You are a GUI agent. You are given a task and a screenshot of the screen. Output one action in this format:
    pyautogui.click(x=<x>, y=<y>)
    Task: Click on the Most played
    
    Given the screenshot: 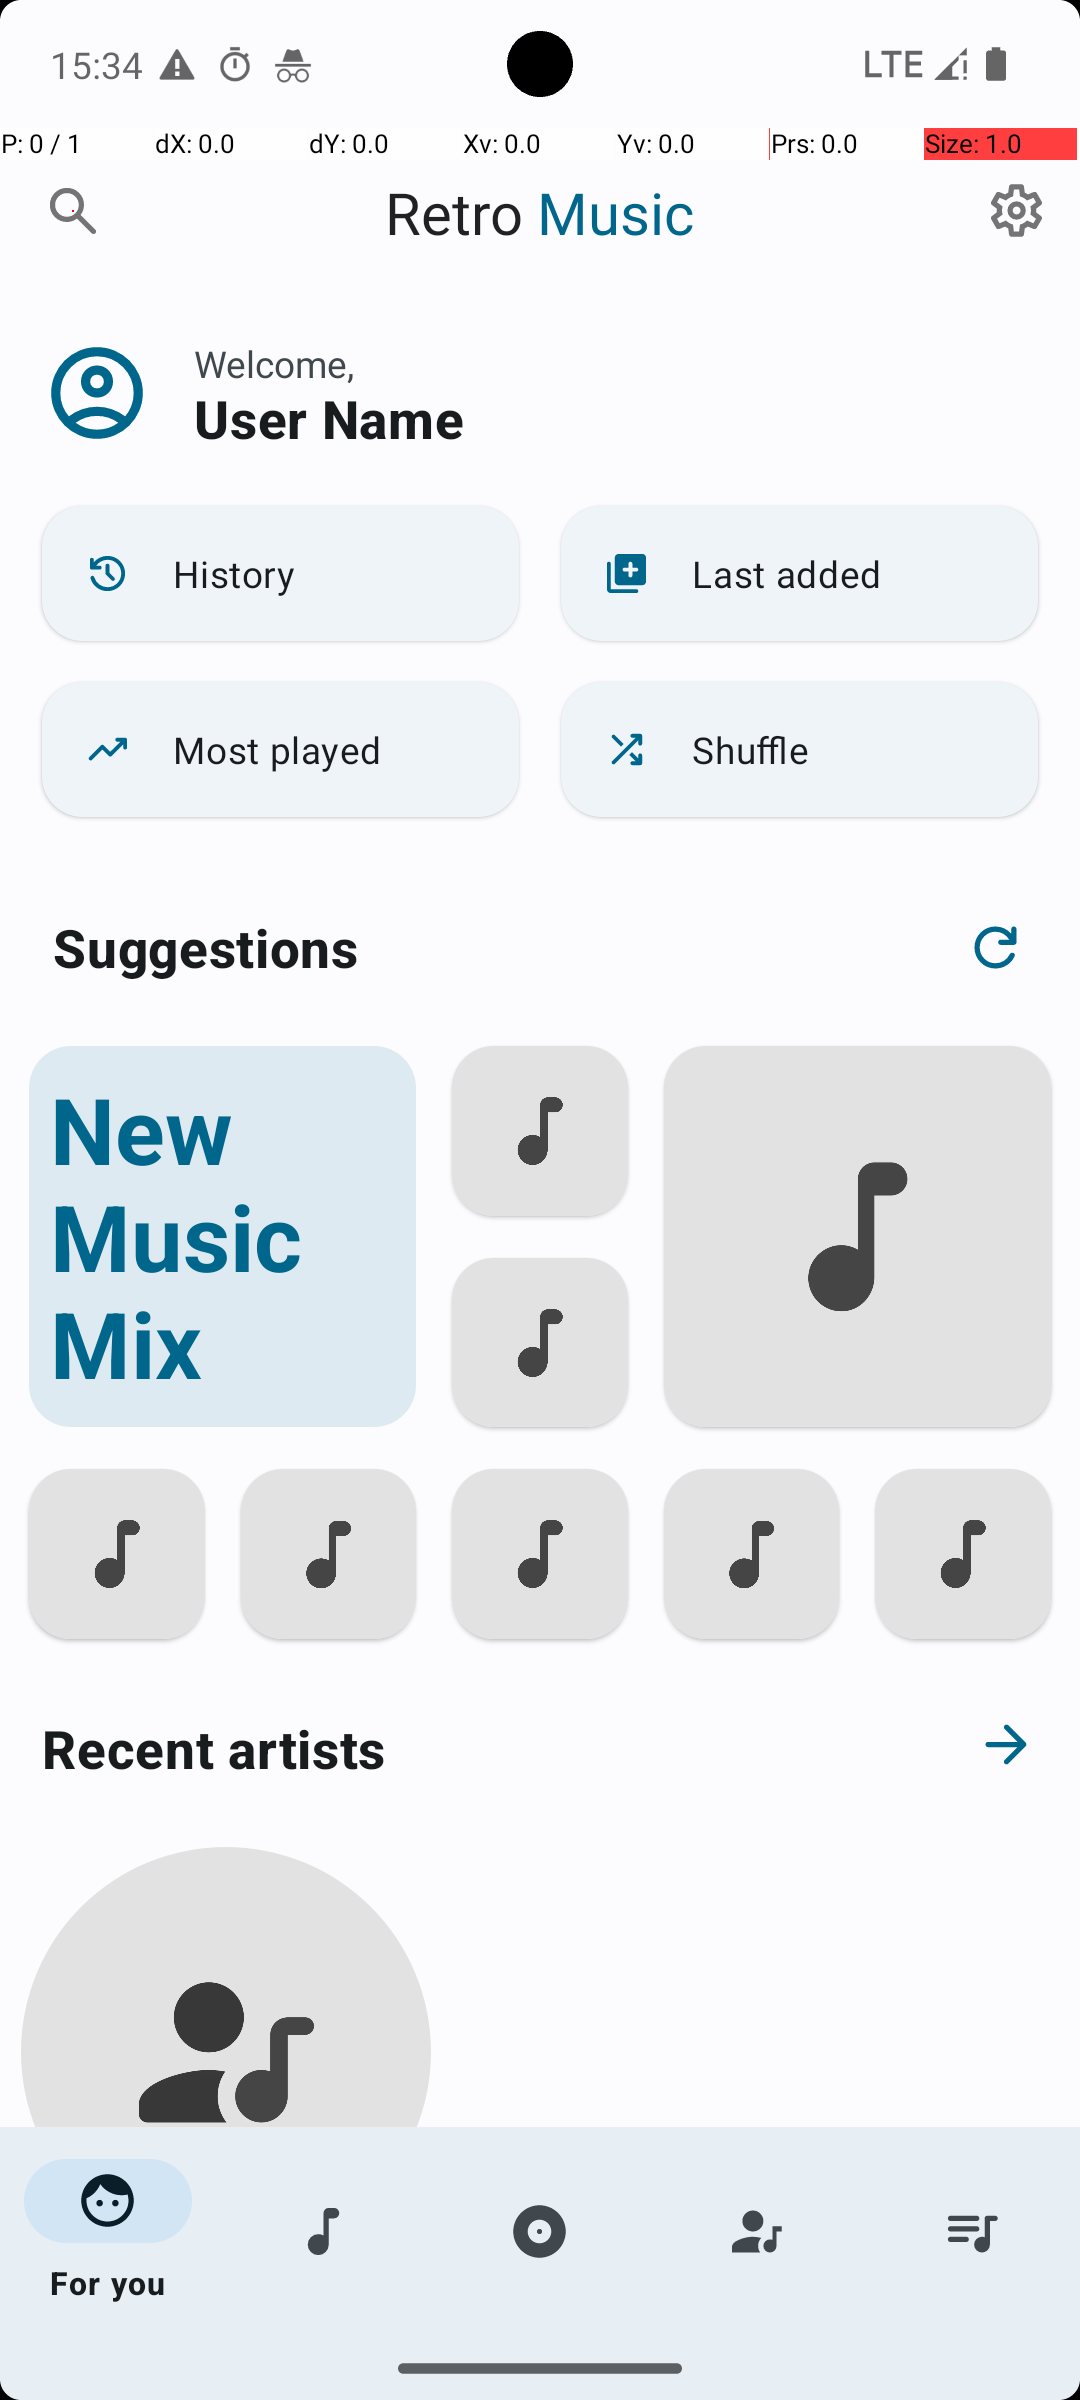 What is the action you would take?
    pyautogui.click(x=280, y=750)
    